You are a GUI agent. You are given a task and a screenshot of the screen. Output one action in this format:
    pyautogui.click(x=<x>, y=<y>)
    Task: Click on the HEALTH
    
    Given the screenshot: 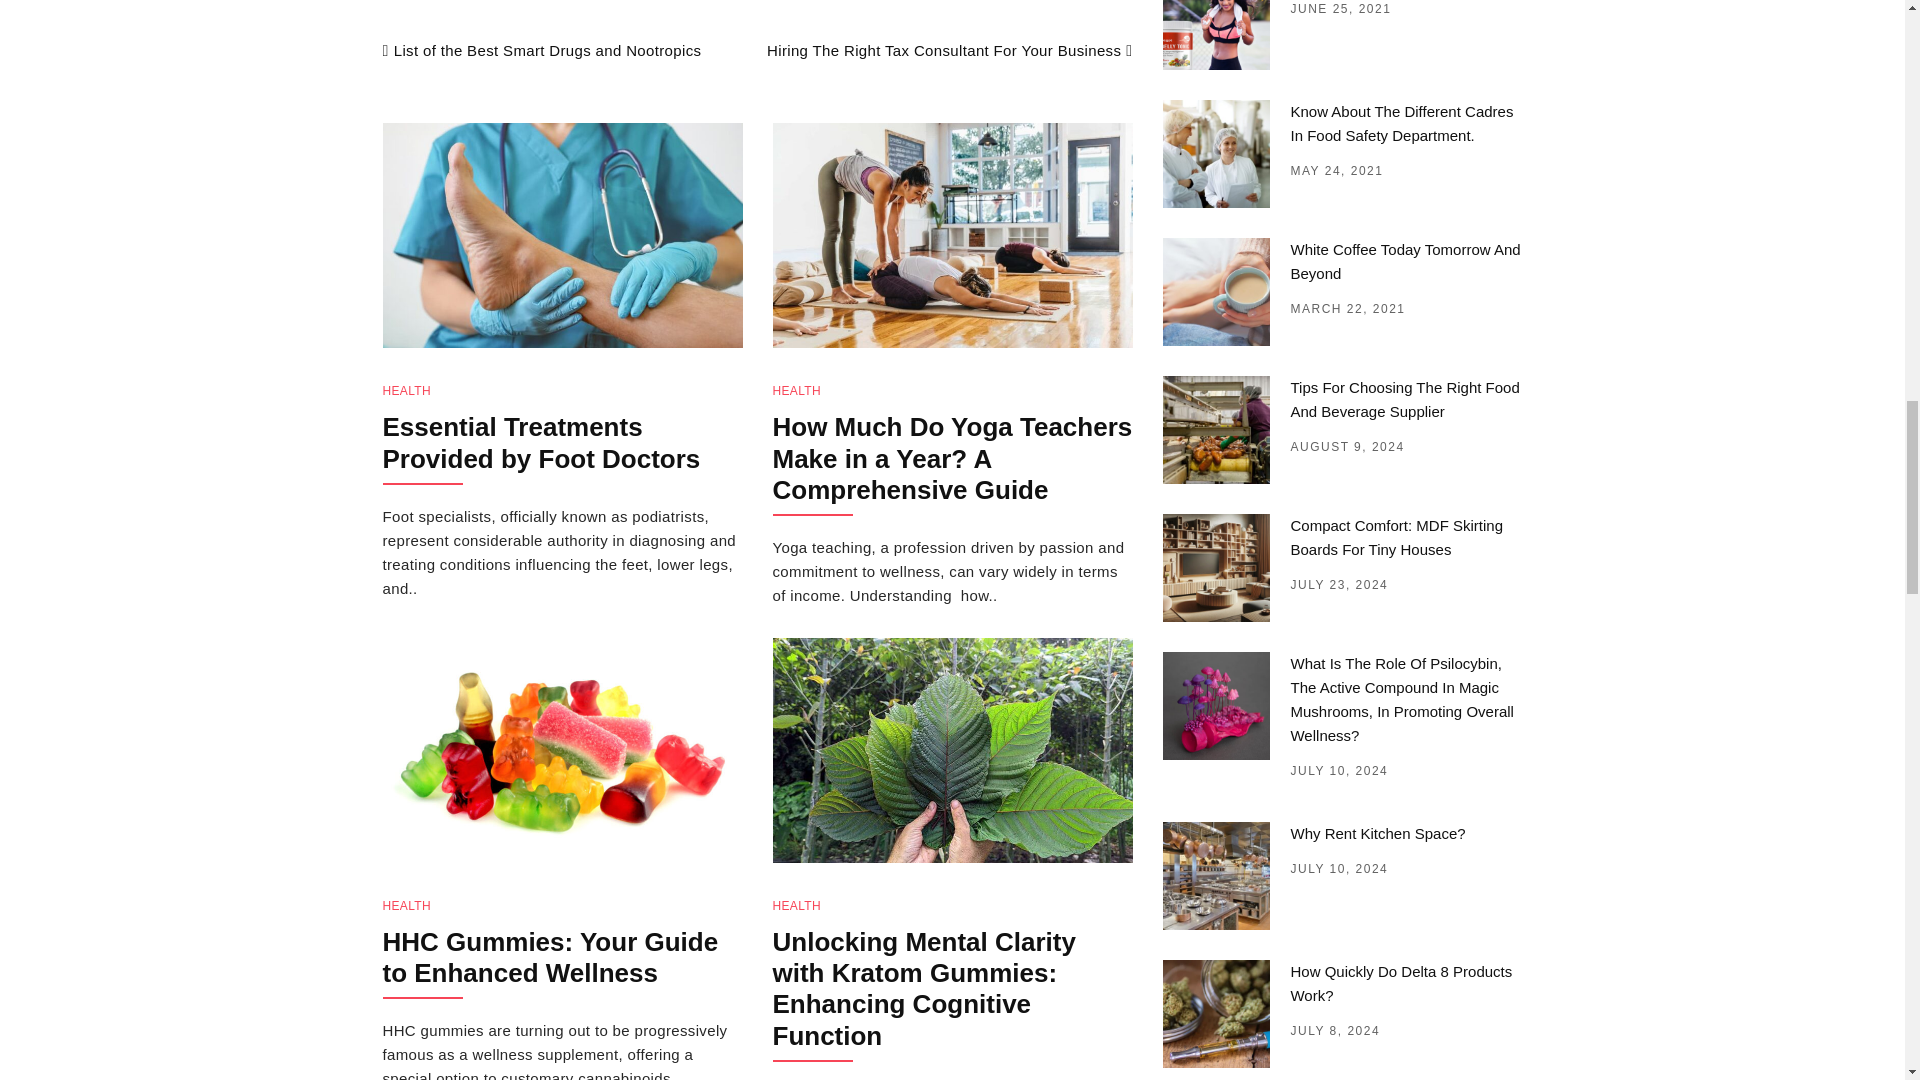 What is the action you would take?
    pyautogui.click(x=796, y=391)
    